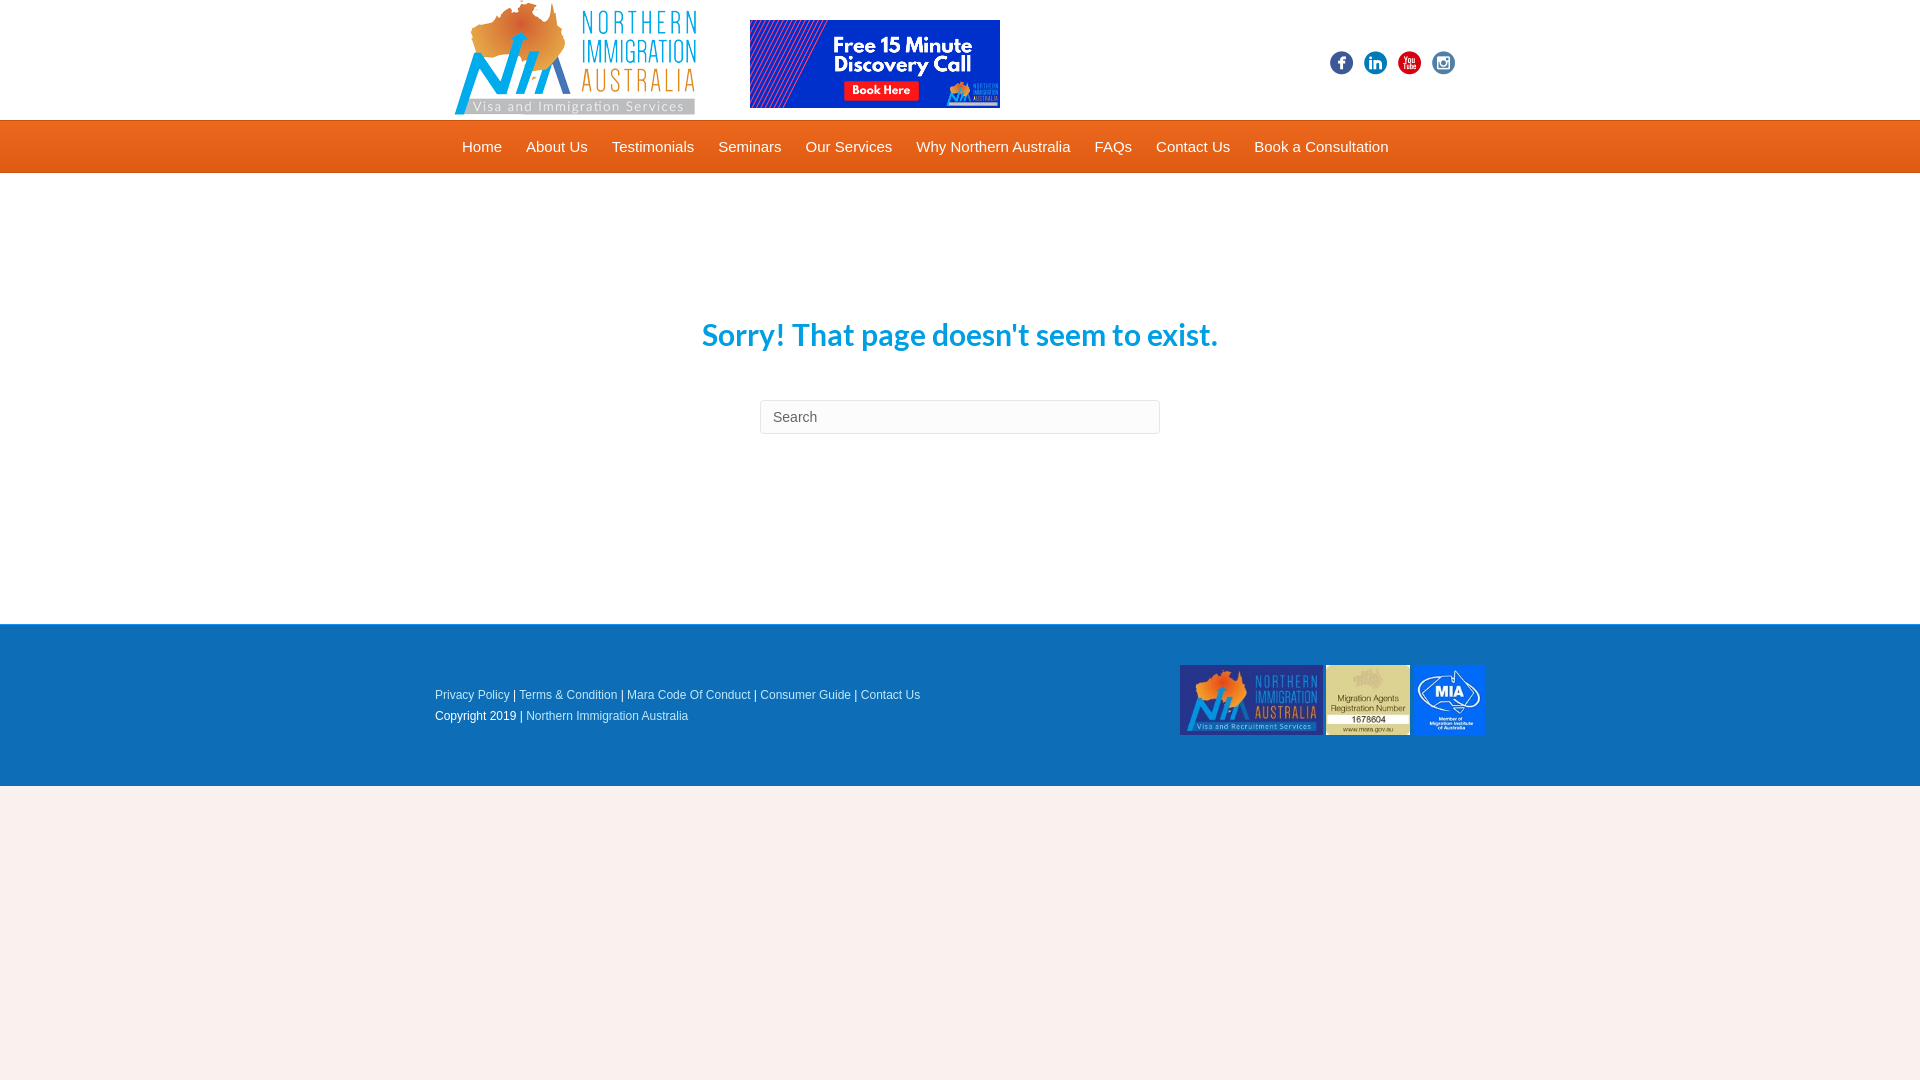 This screenshot has height=1080, width=1920. Describe the element at coordinates (750, 146) in the screenshot. I see `Seminars` at that location.